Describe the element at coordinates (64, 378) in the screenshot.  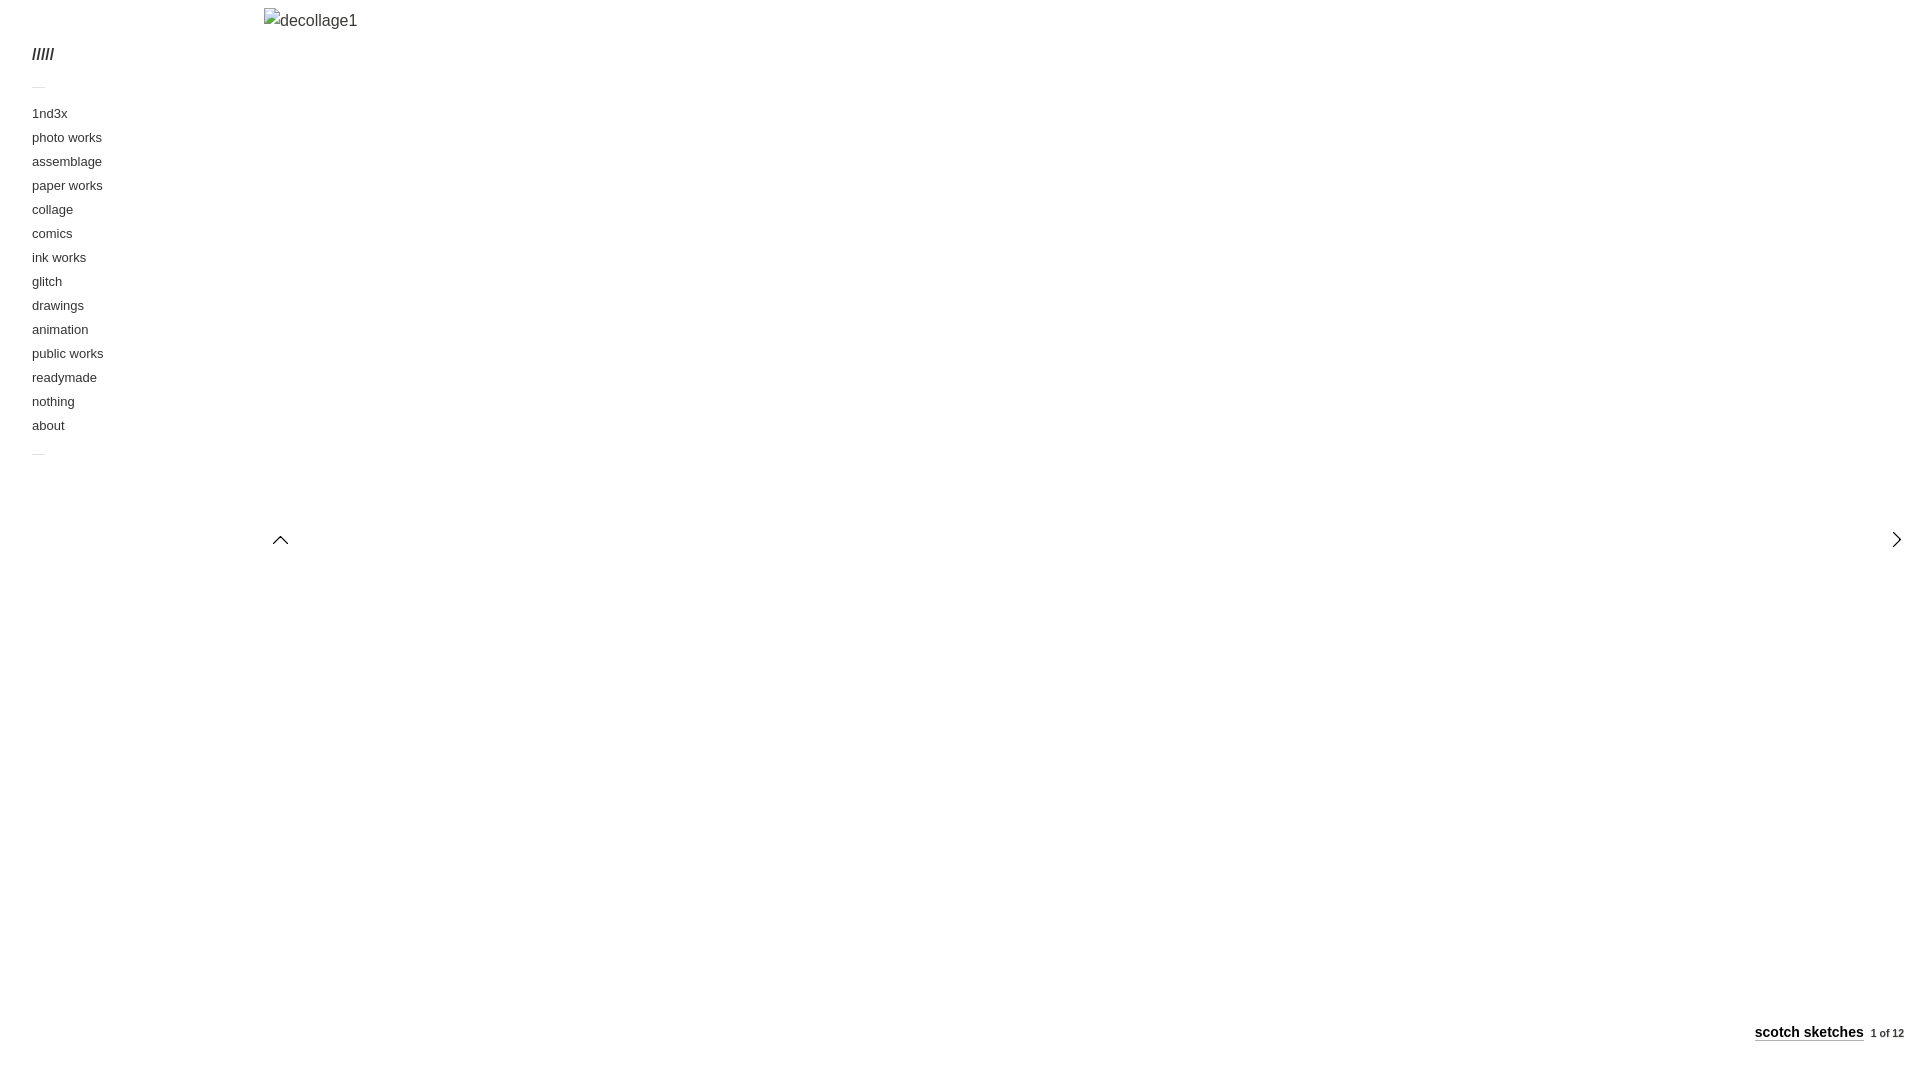
I see `readymade` at that location.